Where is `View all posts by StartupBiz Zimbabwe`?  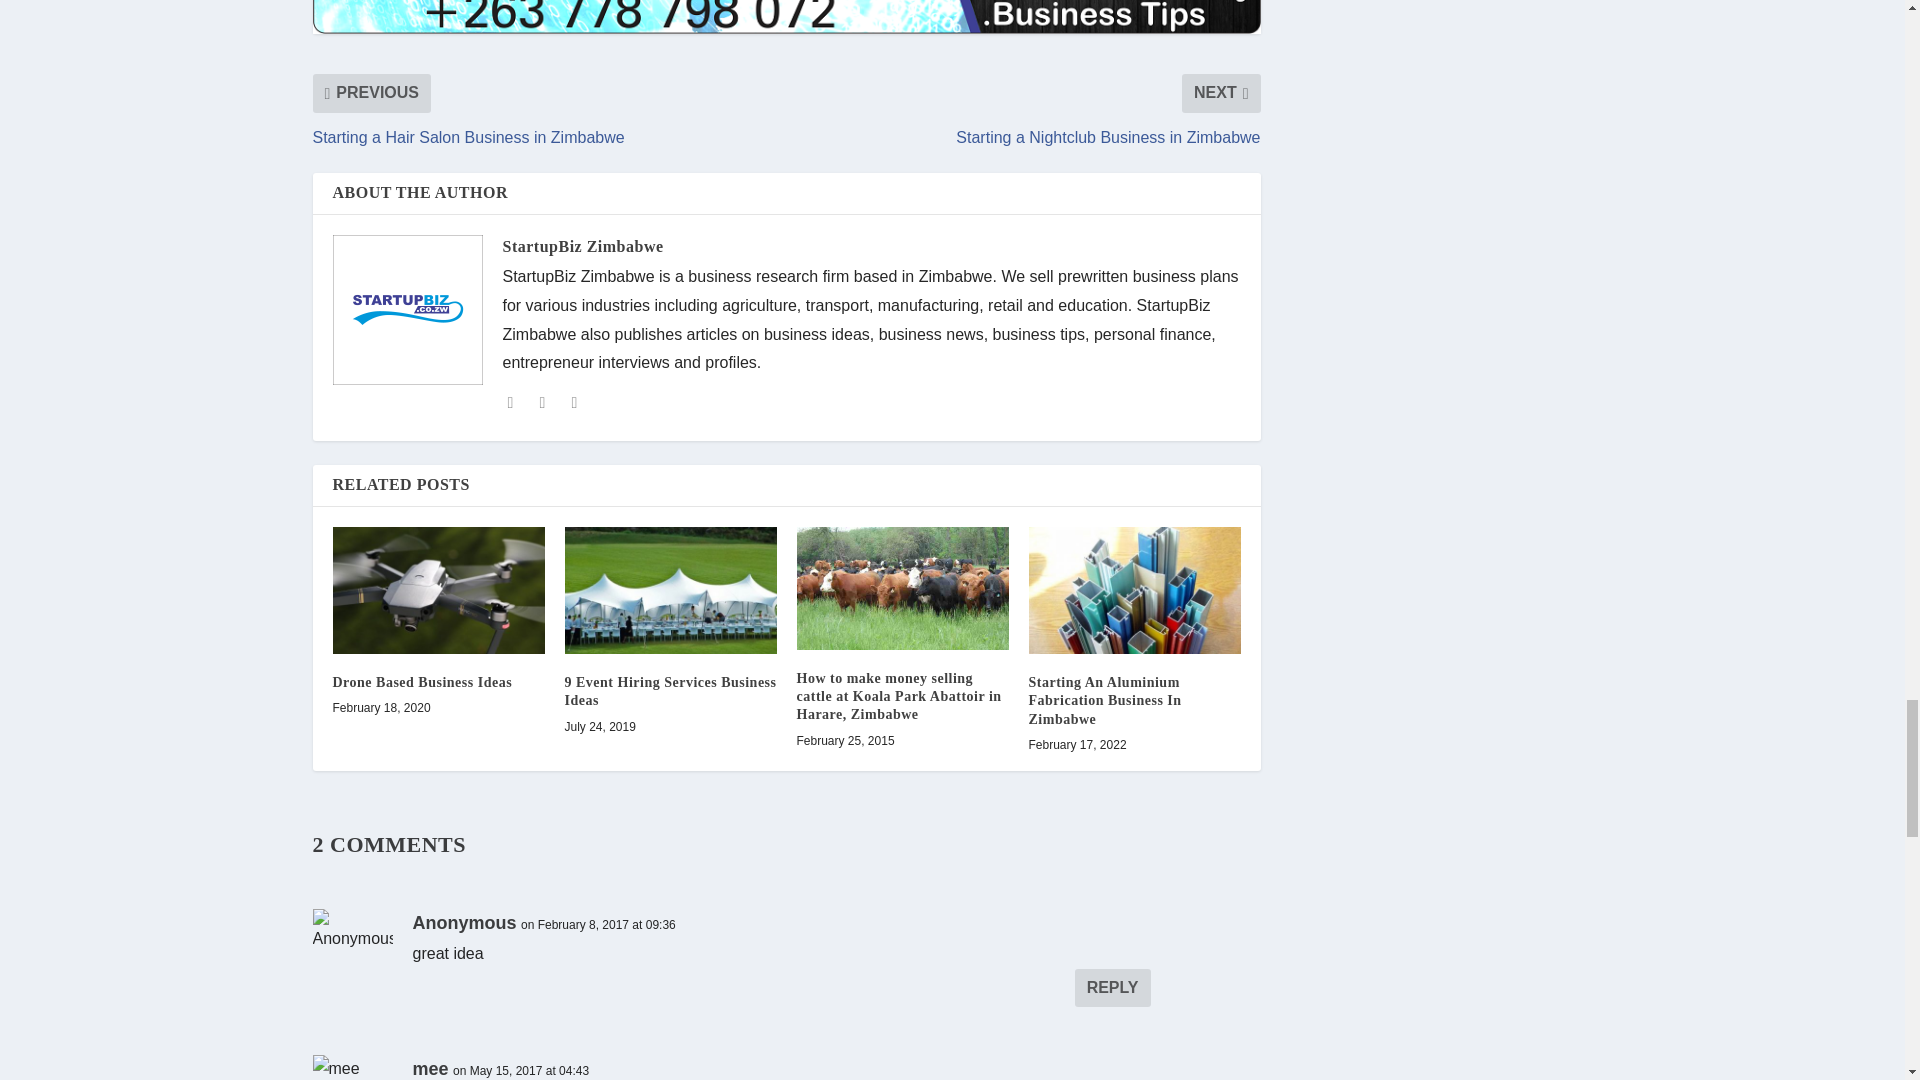
View all posts by StartupBiz Zimbabwe is located at coordinates (582, 246).